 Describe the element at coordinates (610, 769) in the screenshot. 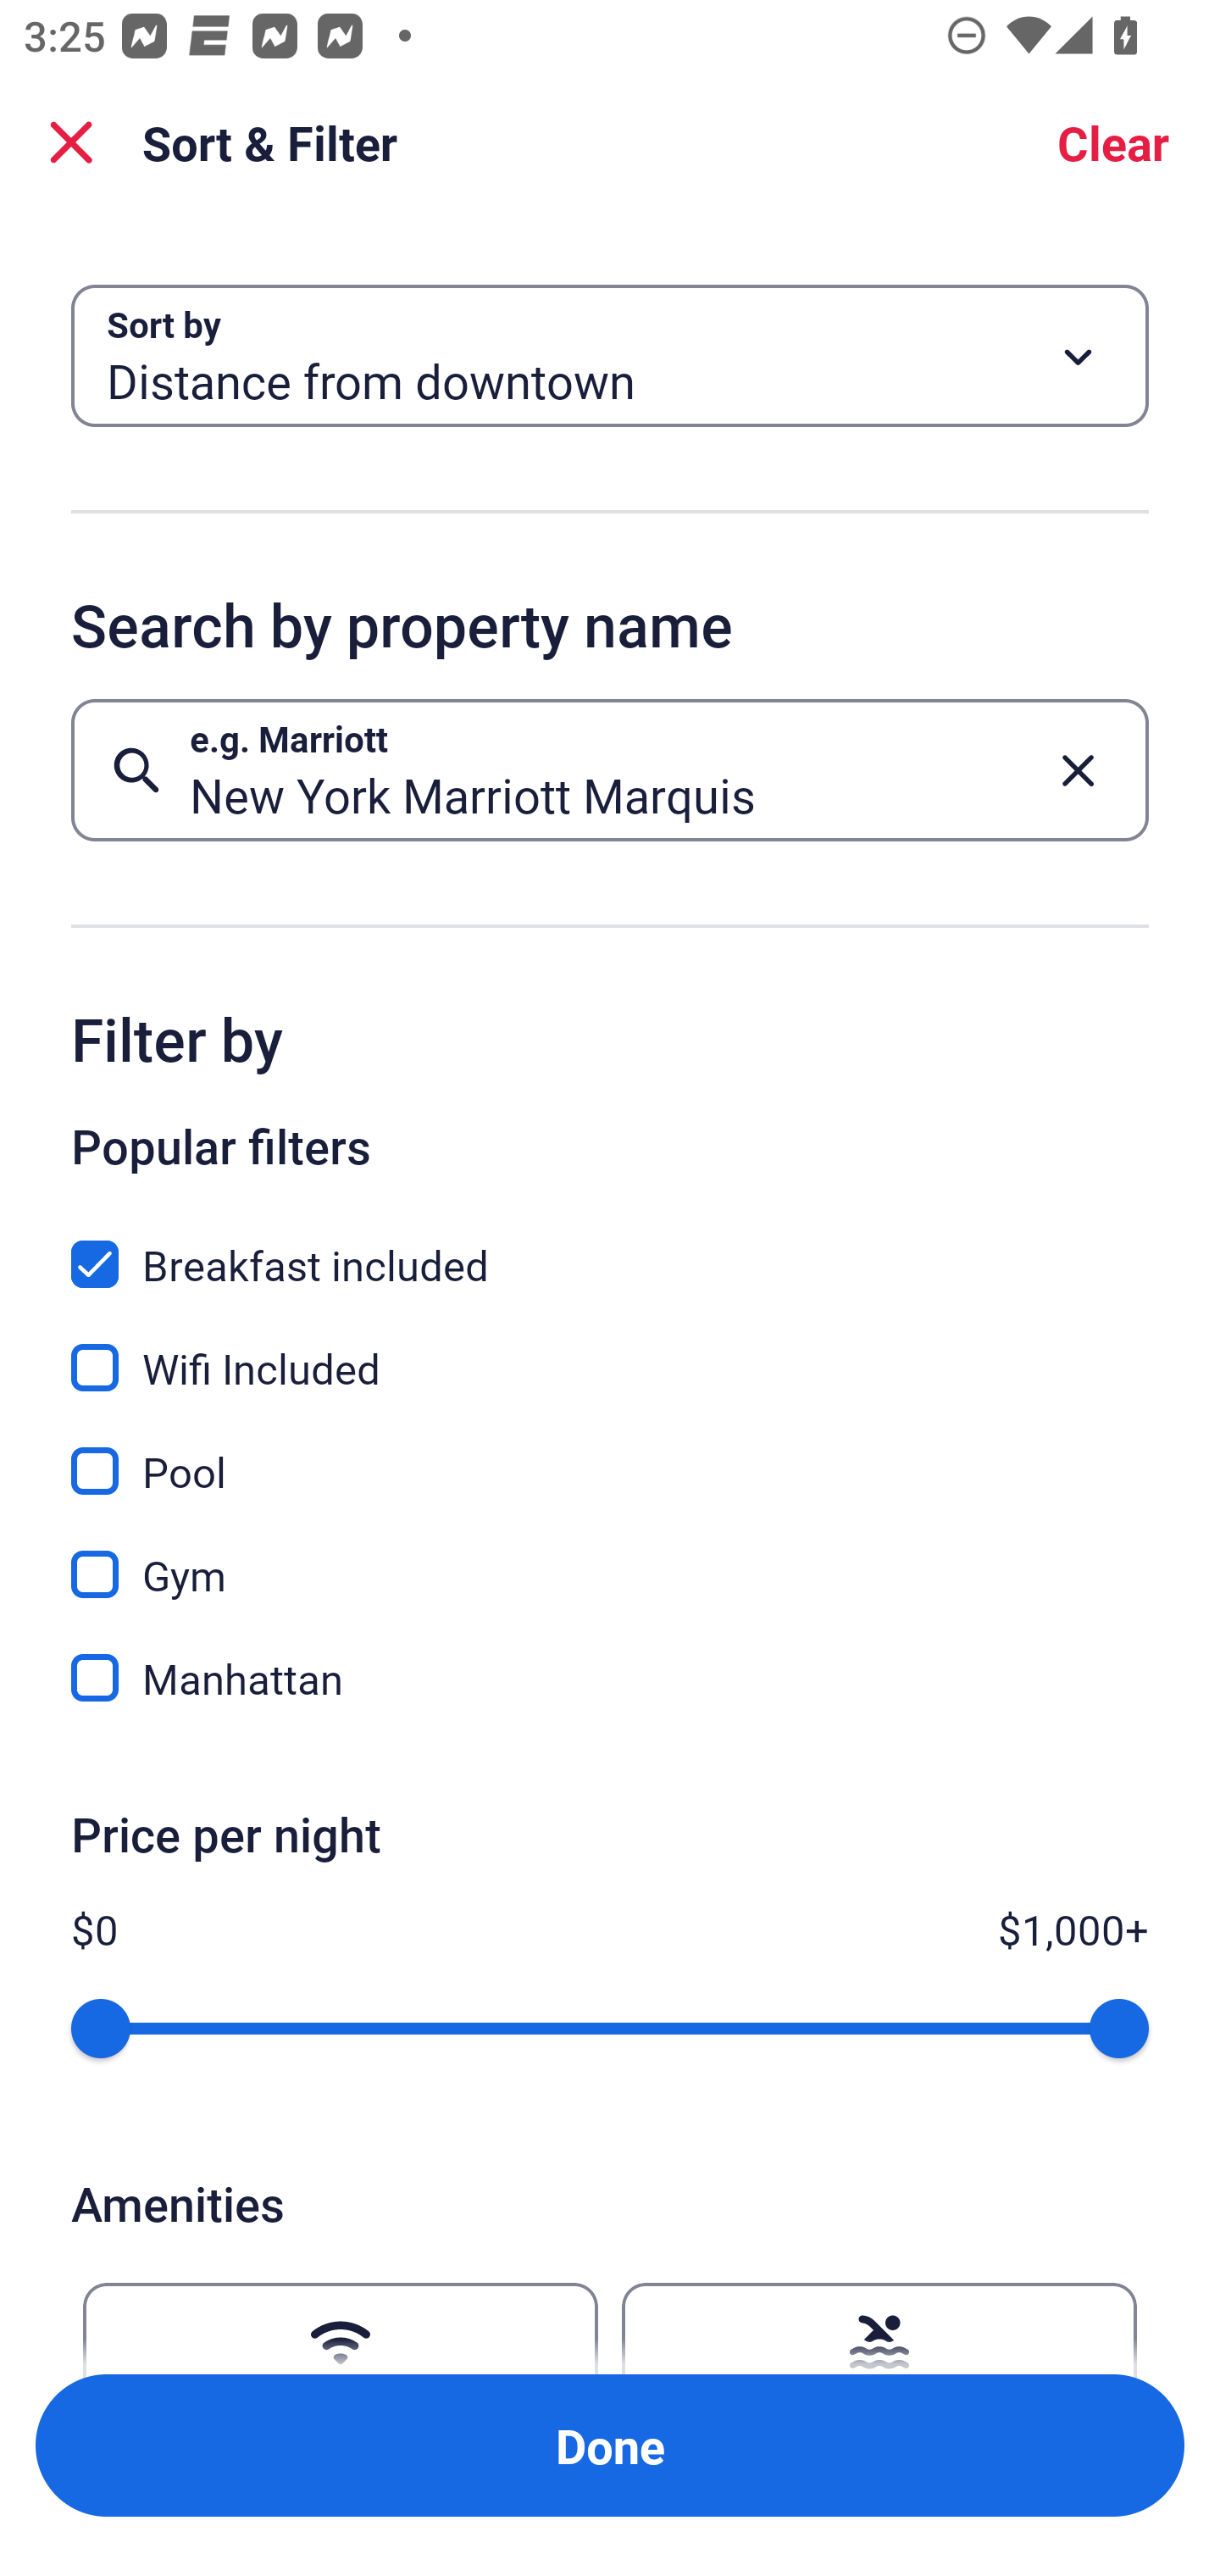

I see `e.g. Marriott Button New York Marriott Marquis` at that location.